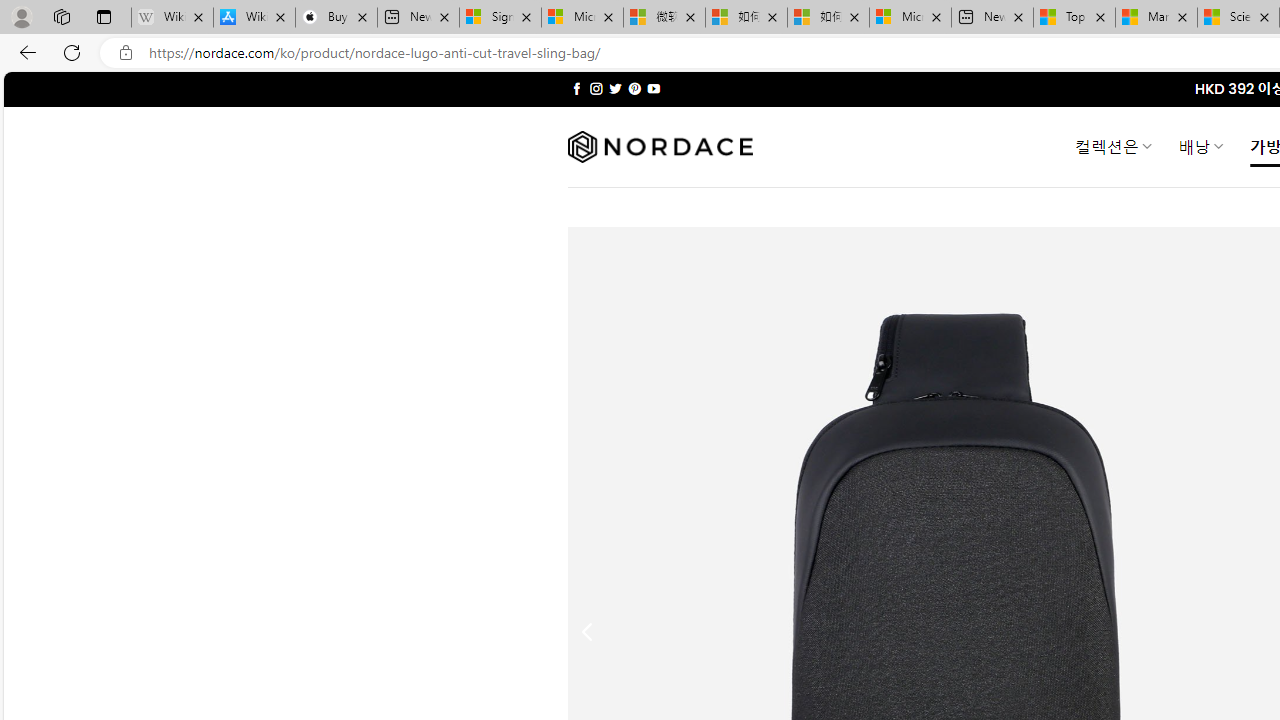  Describe the element at coordinates (616, 88) in the screenshot. I see `Follow on Twitter` at that location.